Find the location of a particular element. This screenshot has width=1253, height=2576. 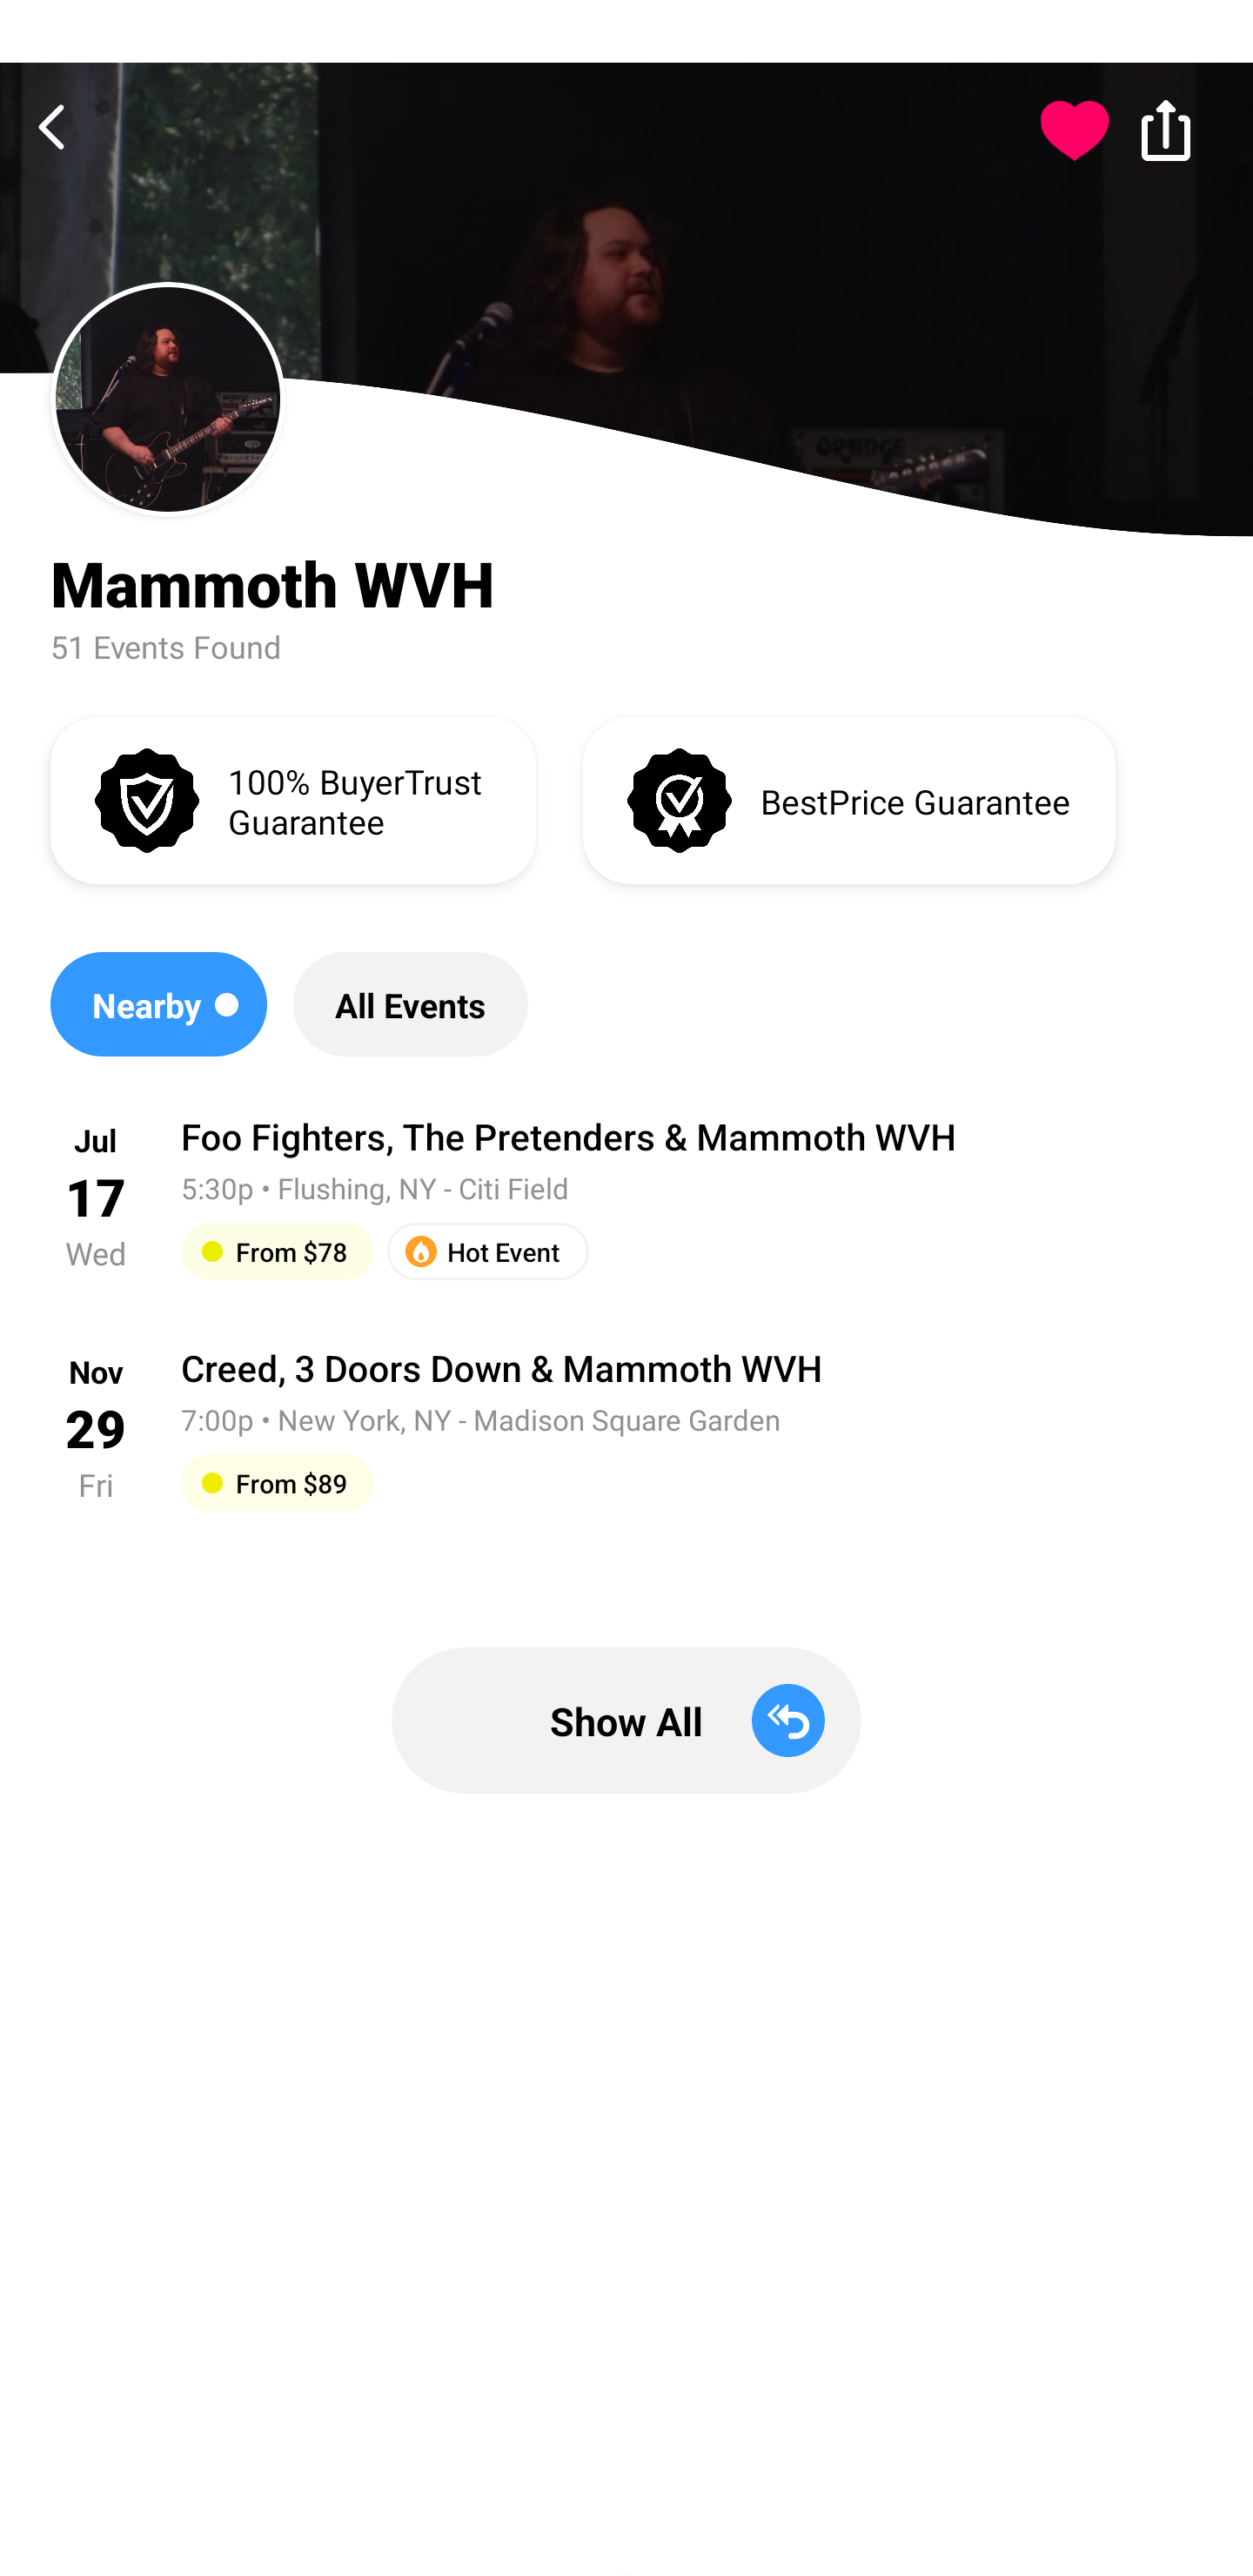

100% BuyerTrust Guarantee is located at coordinates (292, 799).